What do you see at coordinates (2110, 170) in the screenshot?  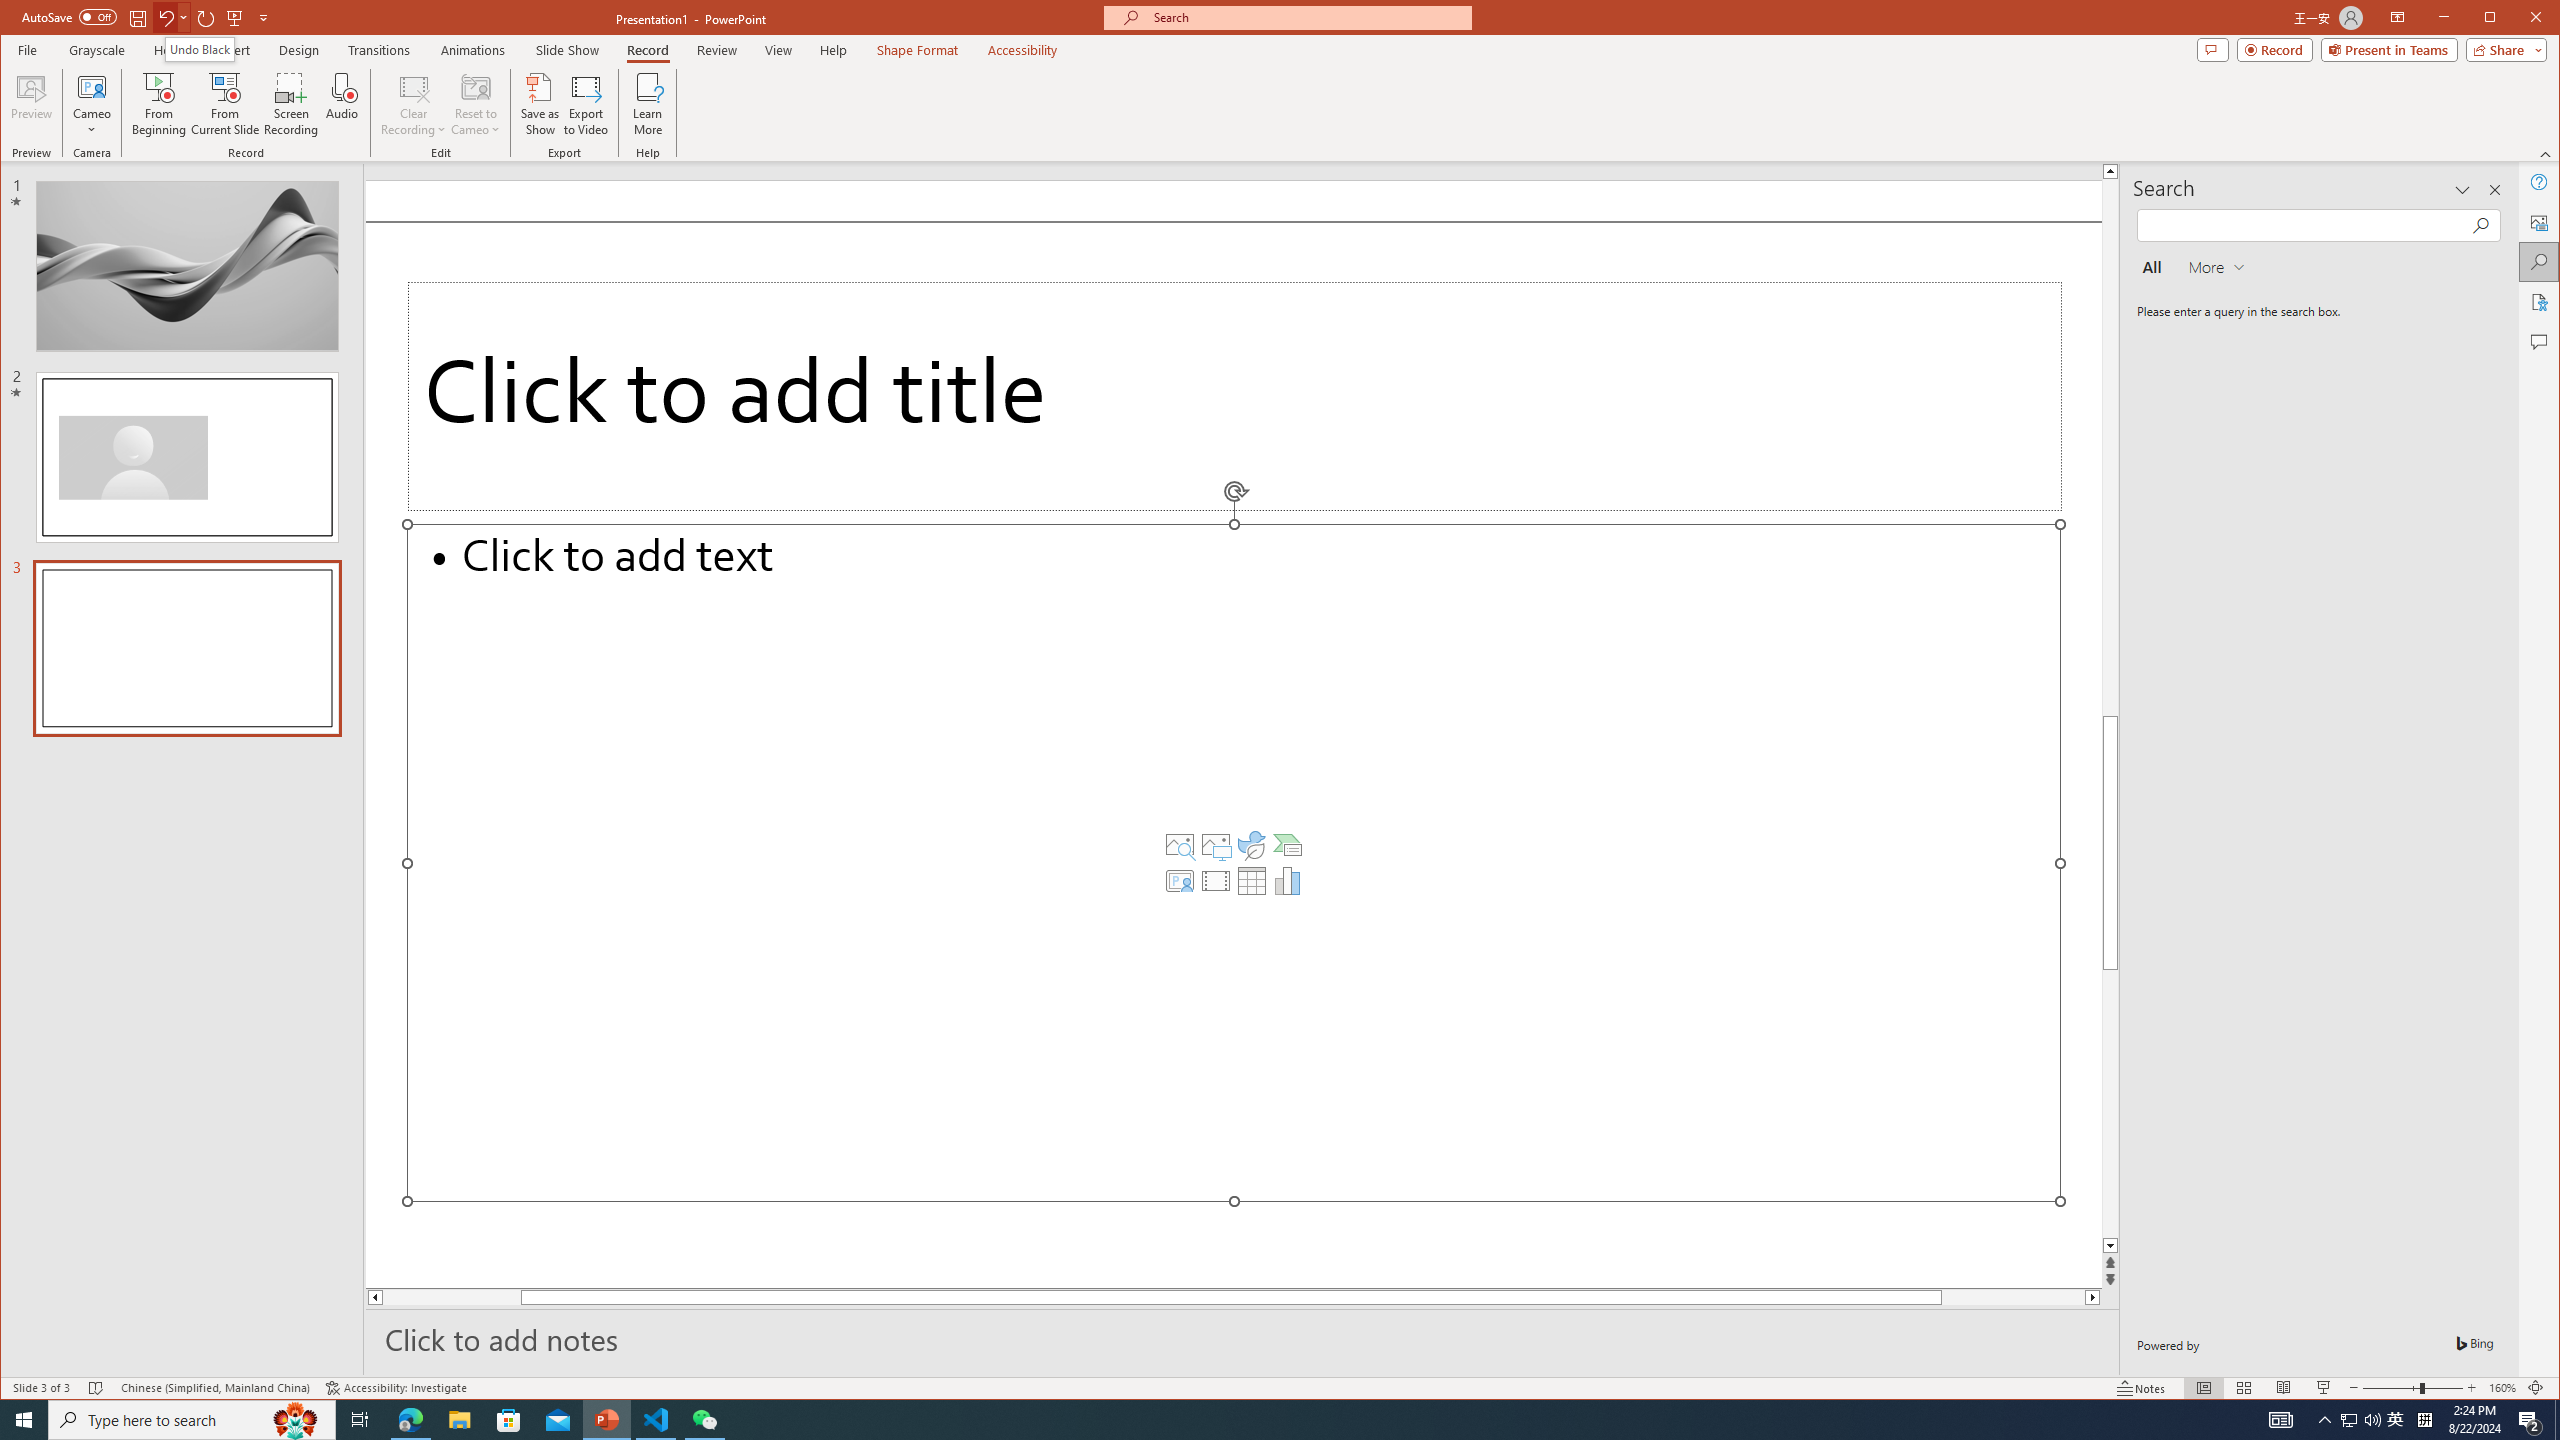 I see `Line up` at bounding box center [2110, 170].